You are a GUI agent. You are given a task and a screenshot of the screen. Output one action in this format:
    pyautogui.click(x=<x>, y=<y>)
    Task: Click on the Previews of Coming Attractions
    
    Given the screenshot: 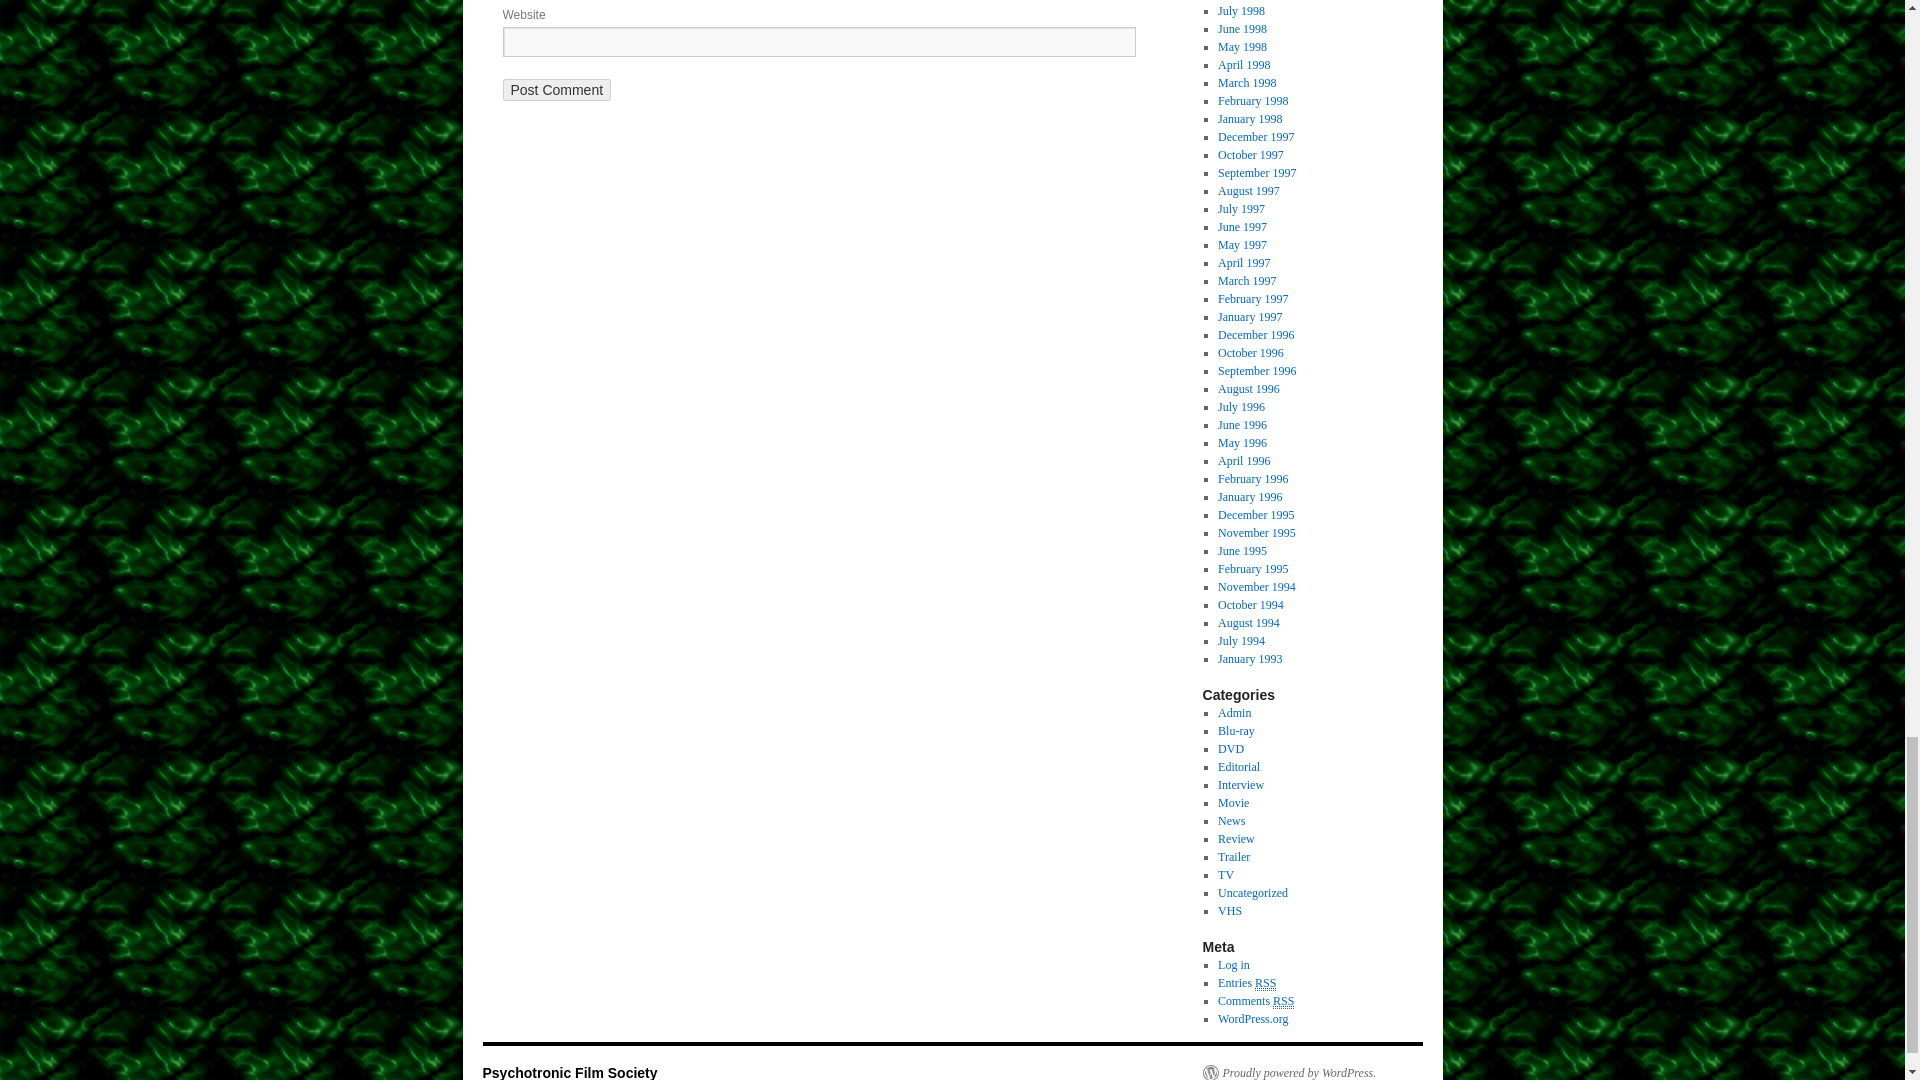 What is the action you would take?
    pyautogui.click(x=1233, y=856)
    